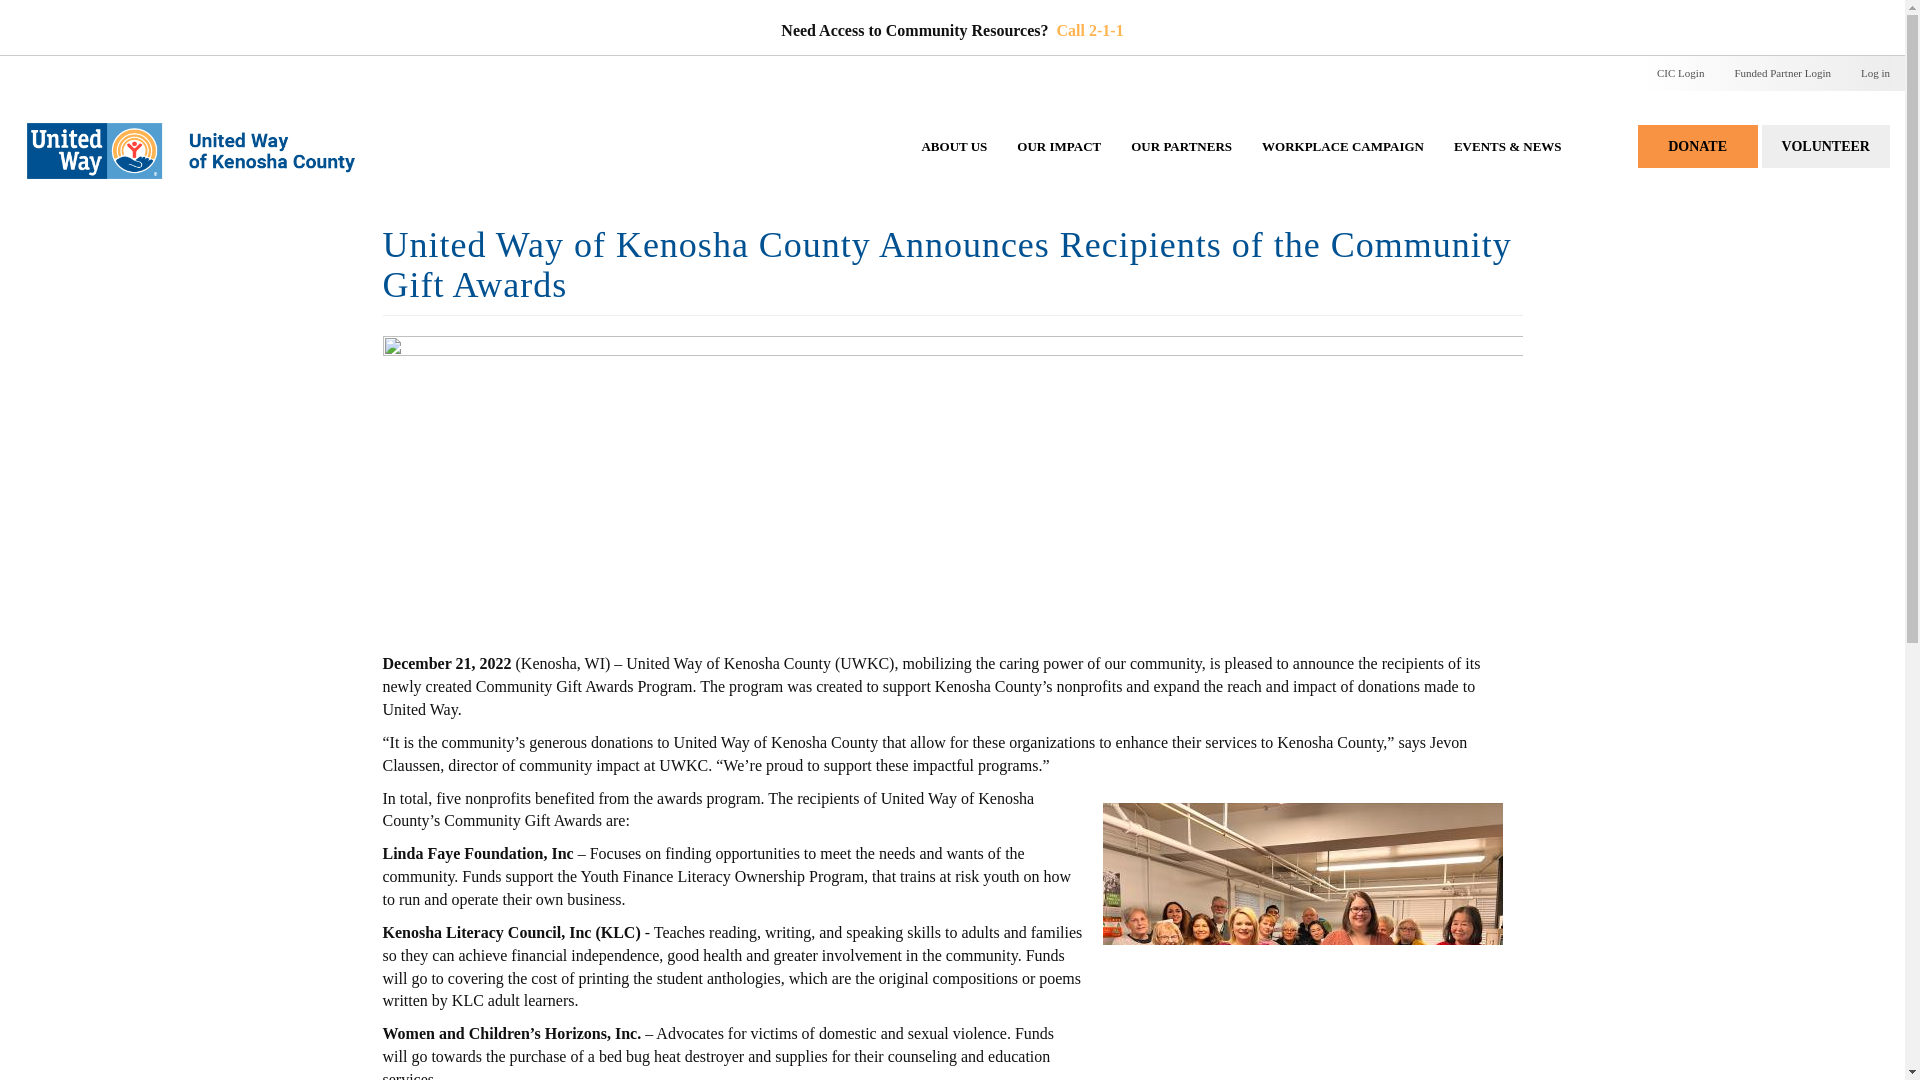  I want to click on VOLUNTEER, so click(1826, 146).